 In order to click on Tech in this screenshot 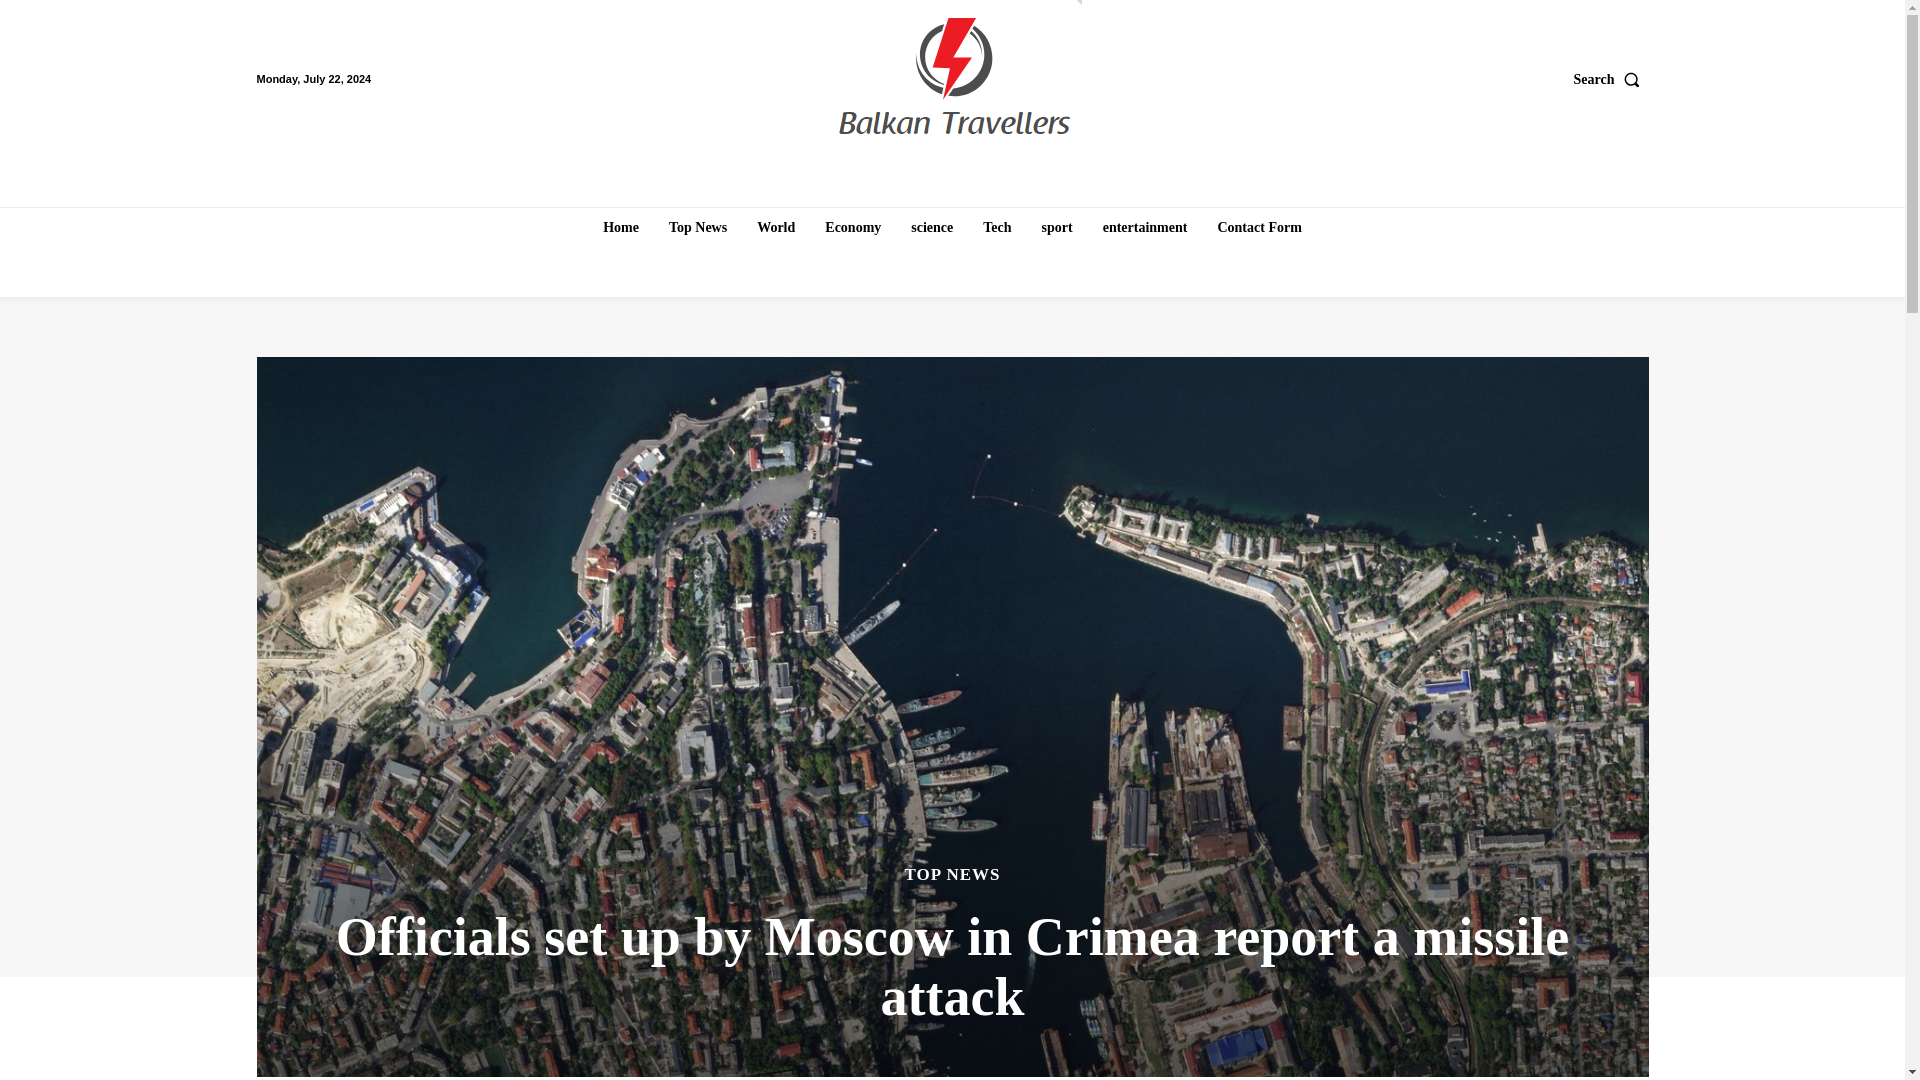, I will do `click(997, 228)`.